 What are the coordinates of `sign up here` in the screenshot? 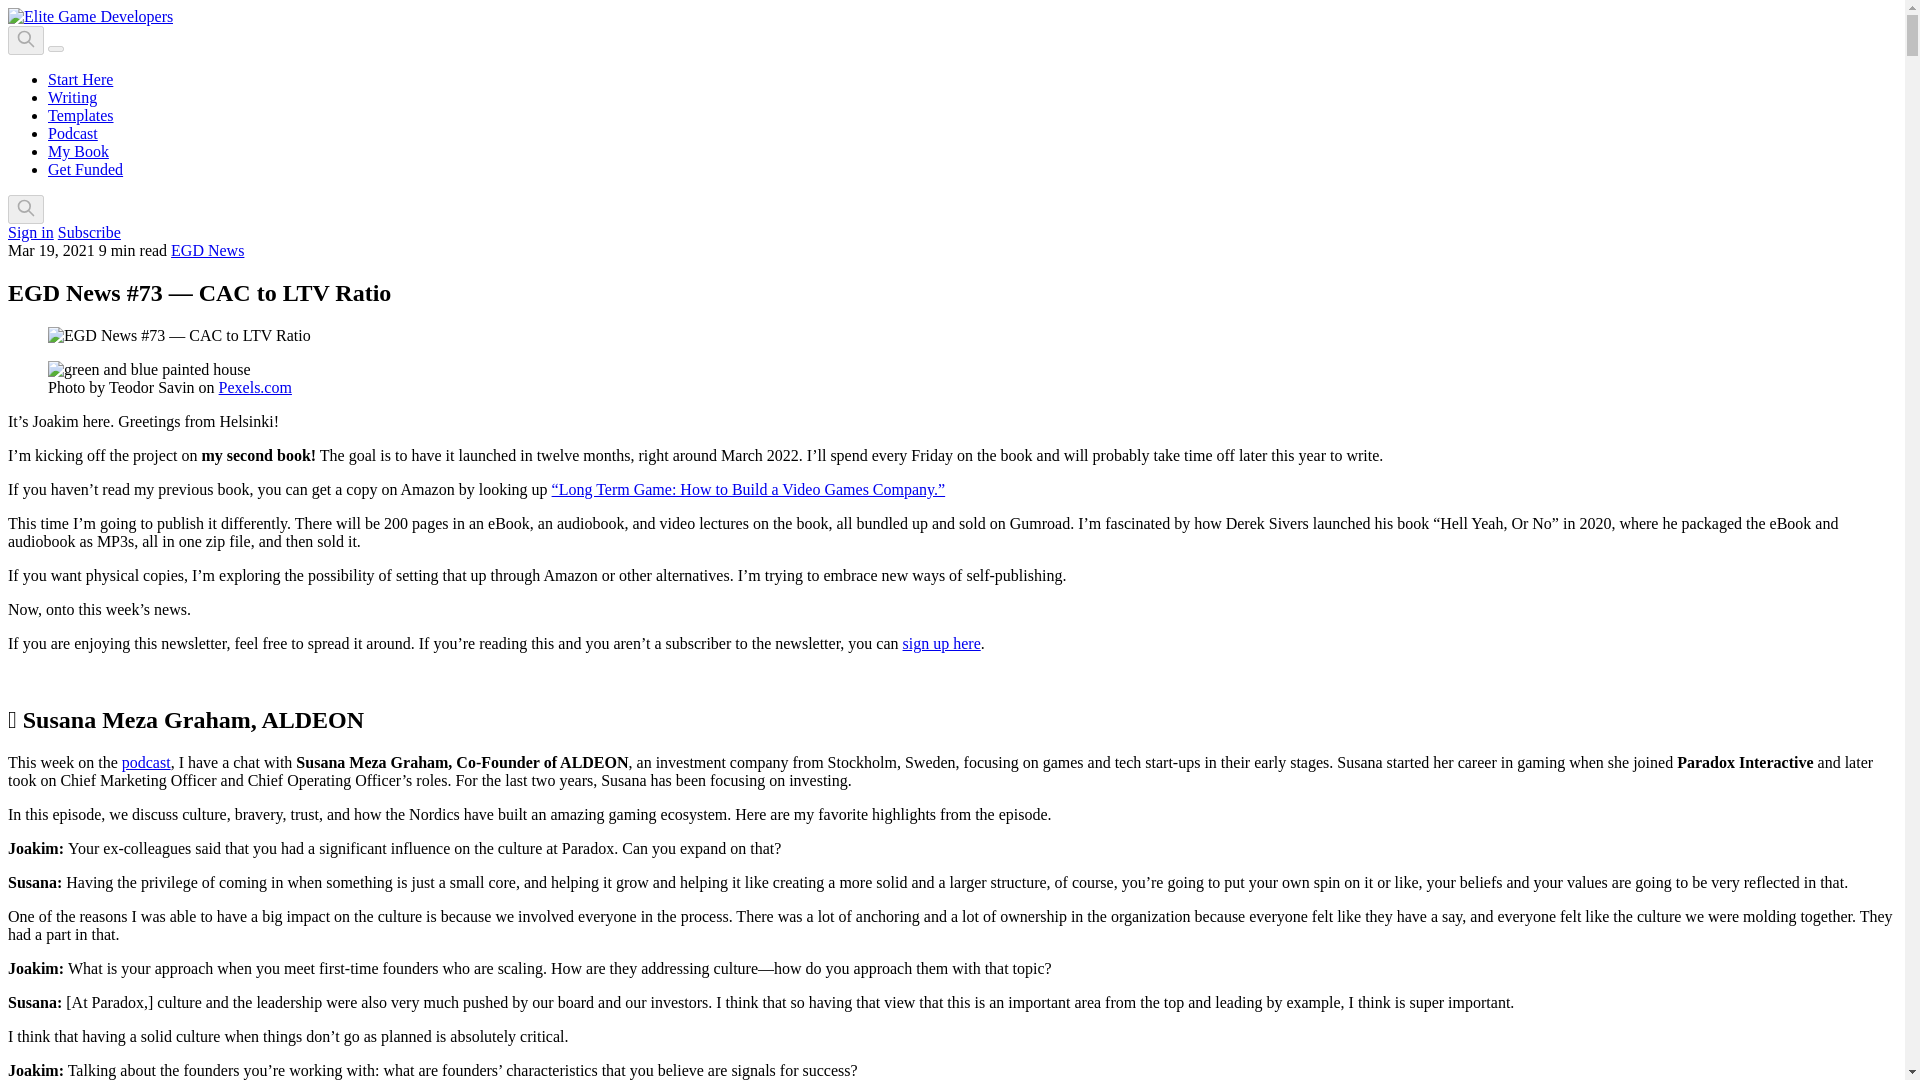 It's located at (942, 644).